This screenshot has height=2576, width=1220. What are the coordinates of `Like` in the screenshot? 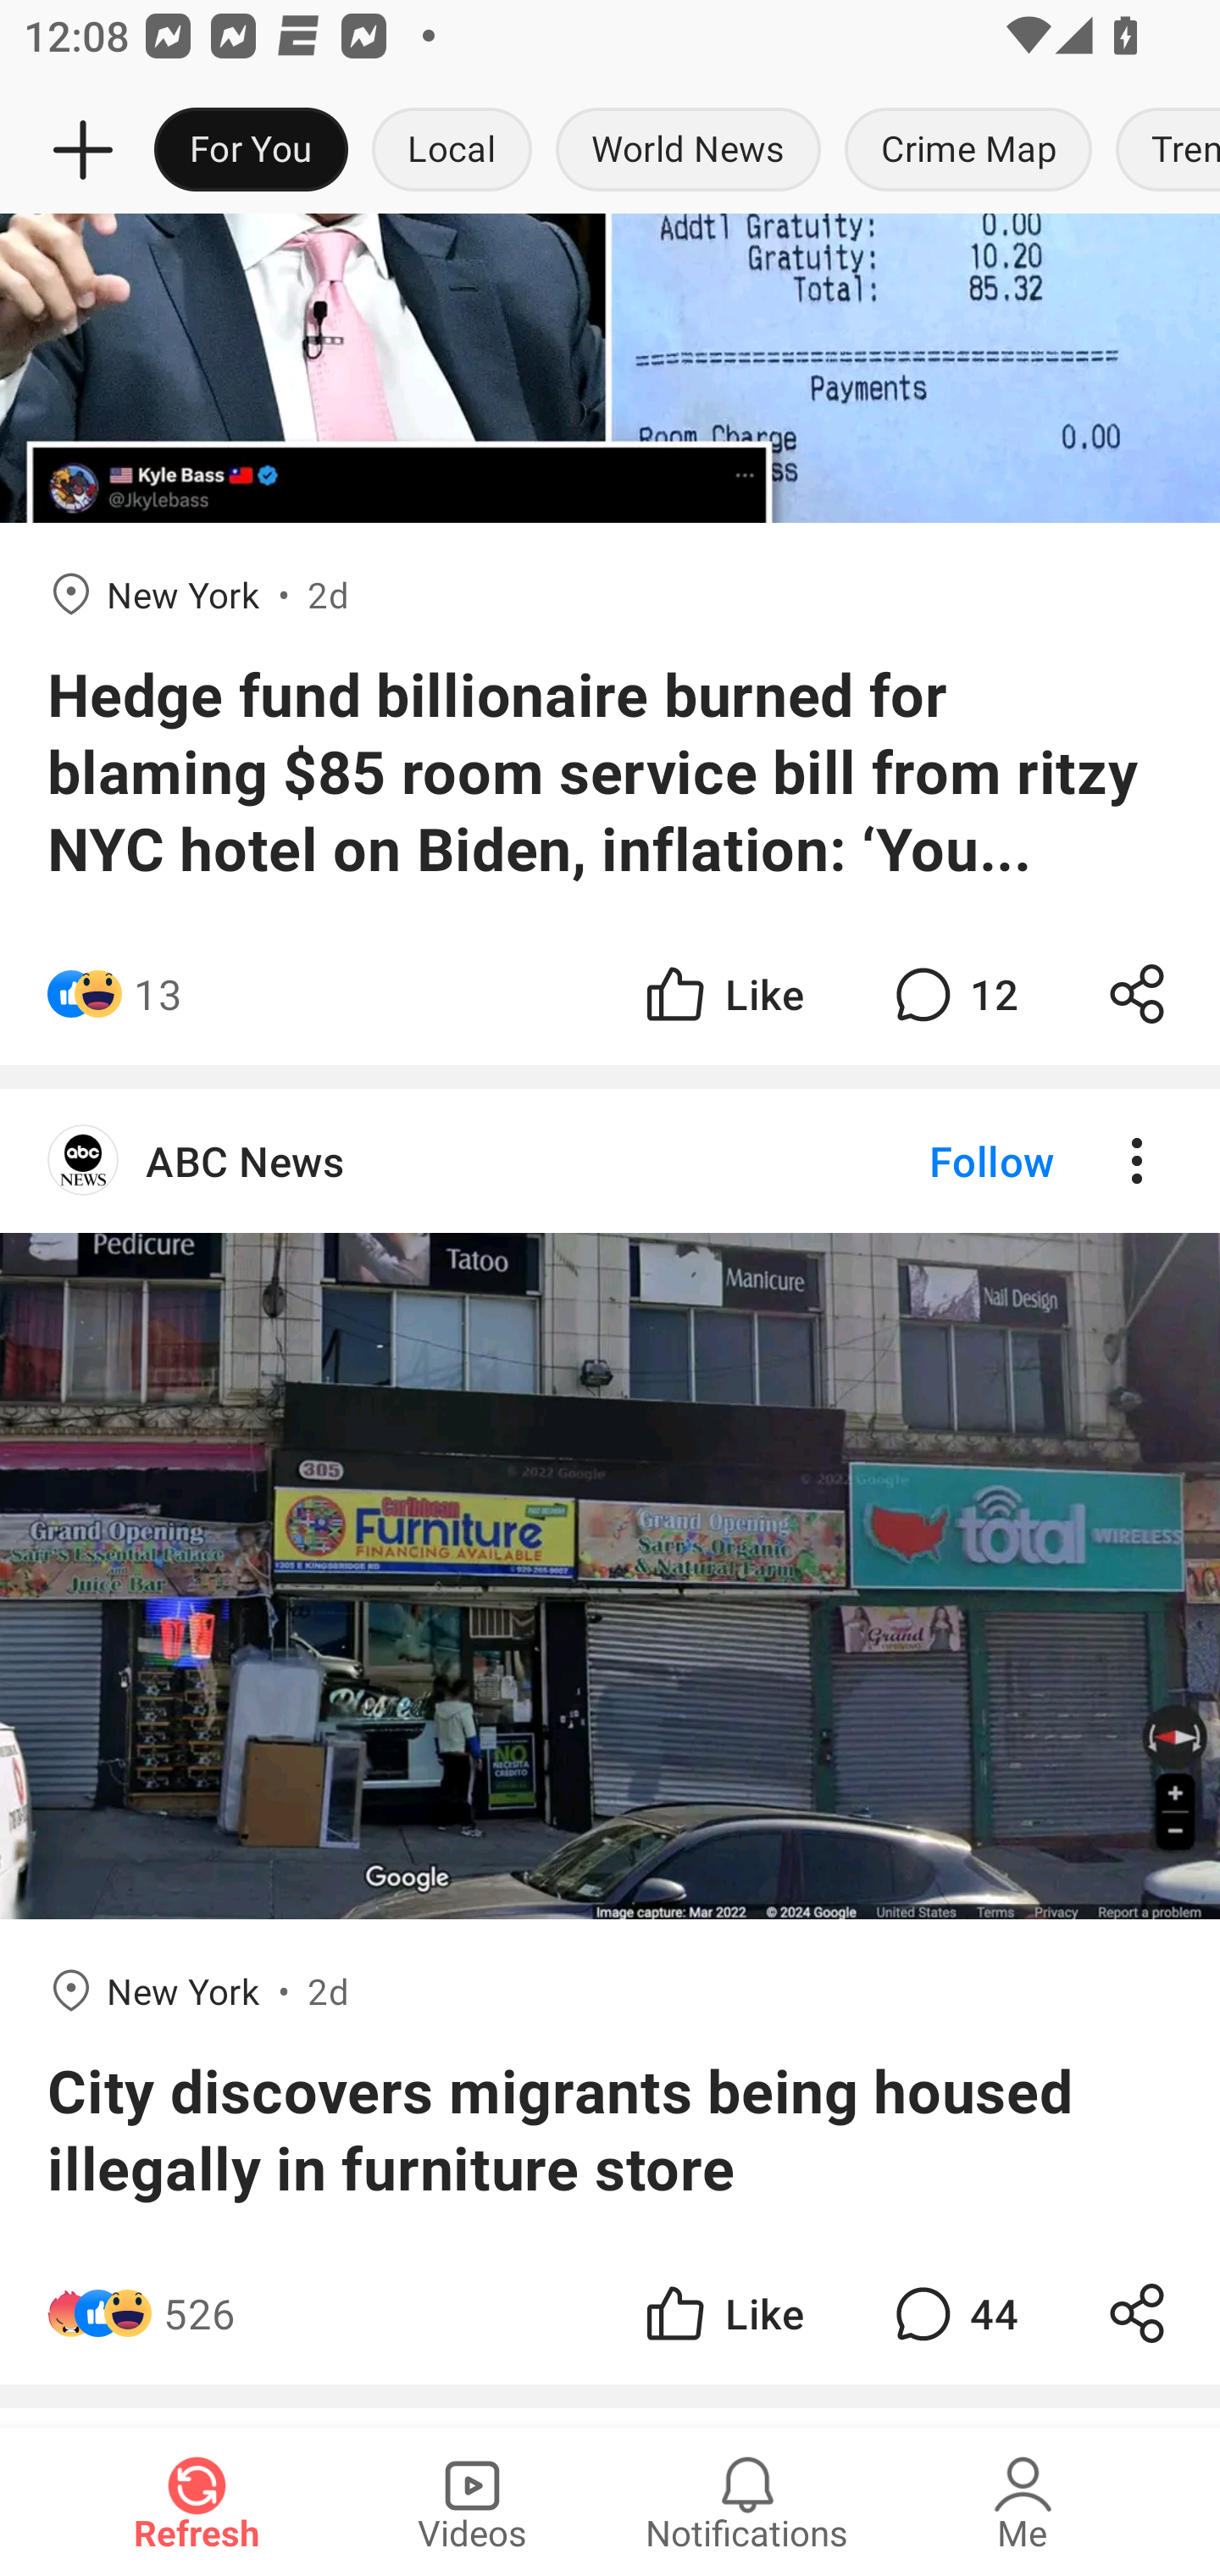 It's located at (722, 2313).